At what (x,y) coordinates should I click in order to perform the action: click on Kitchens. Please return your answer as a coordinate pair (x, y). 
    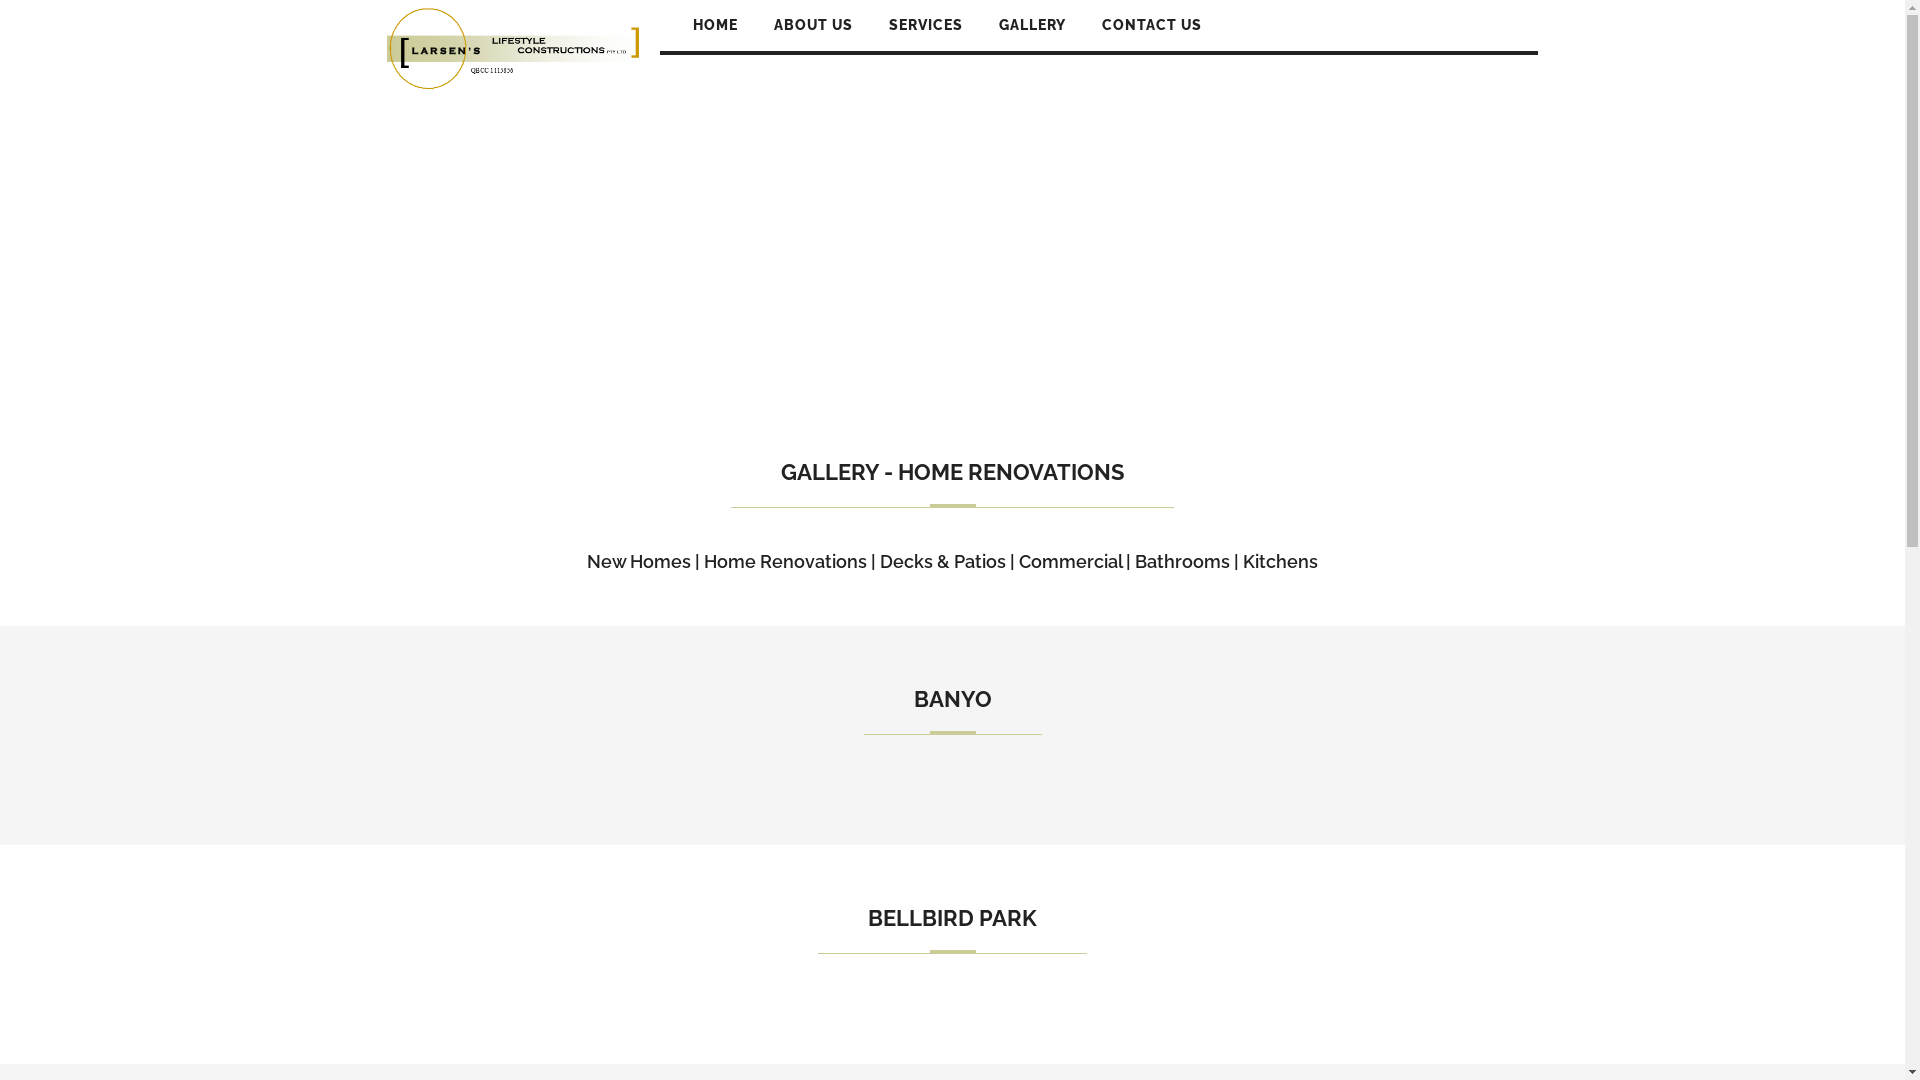
    Looking at the image, I should click on (1280, 562).